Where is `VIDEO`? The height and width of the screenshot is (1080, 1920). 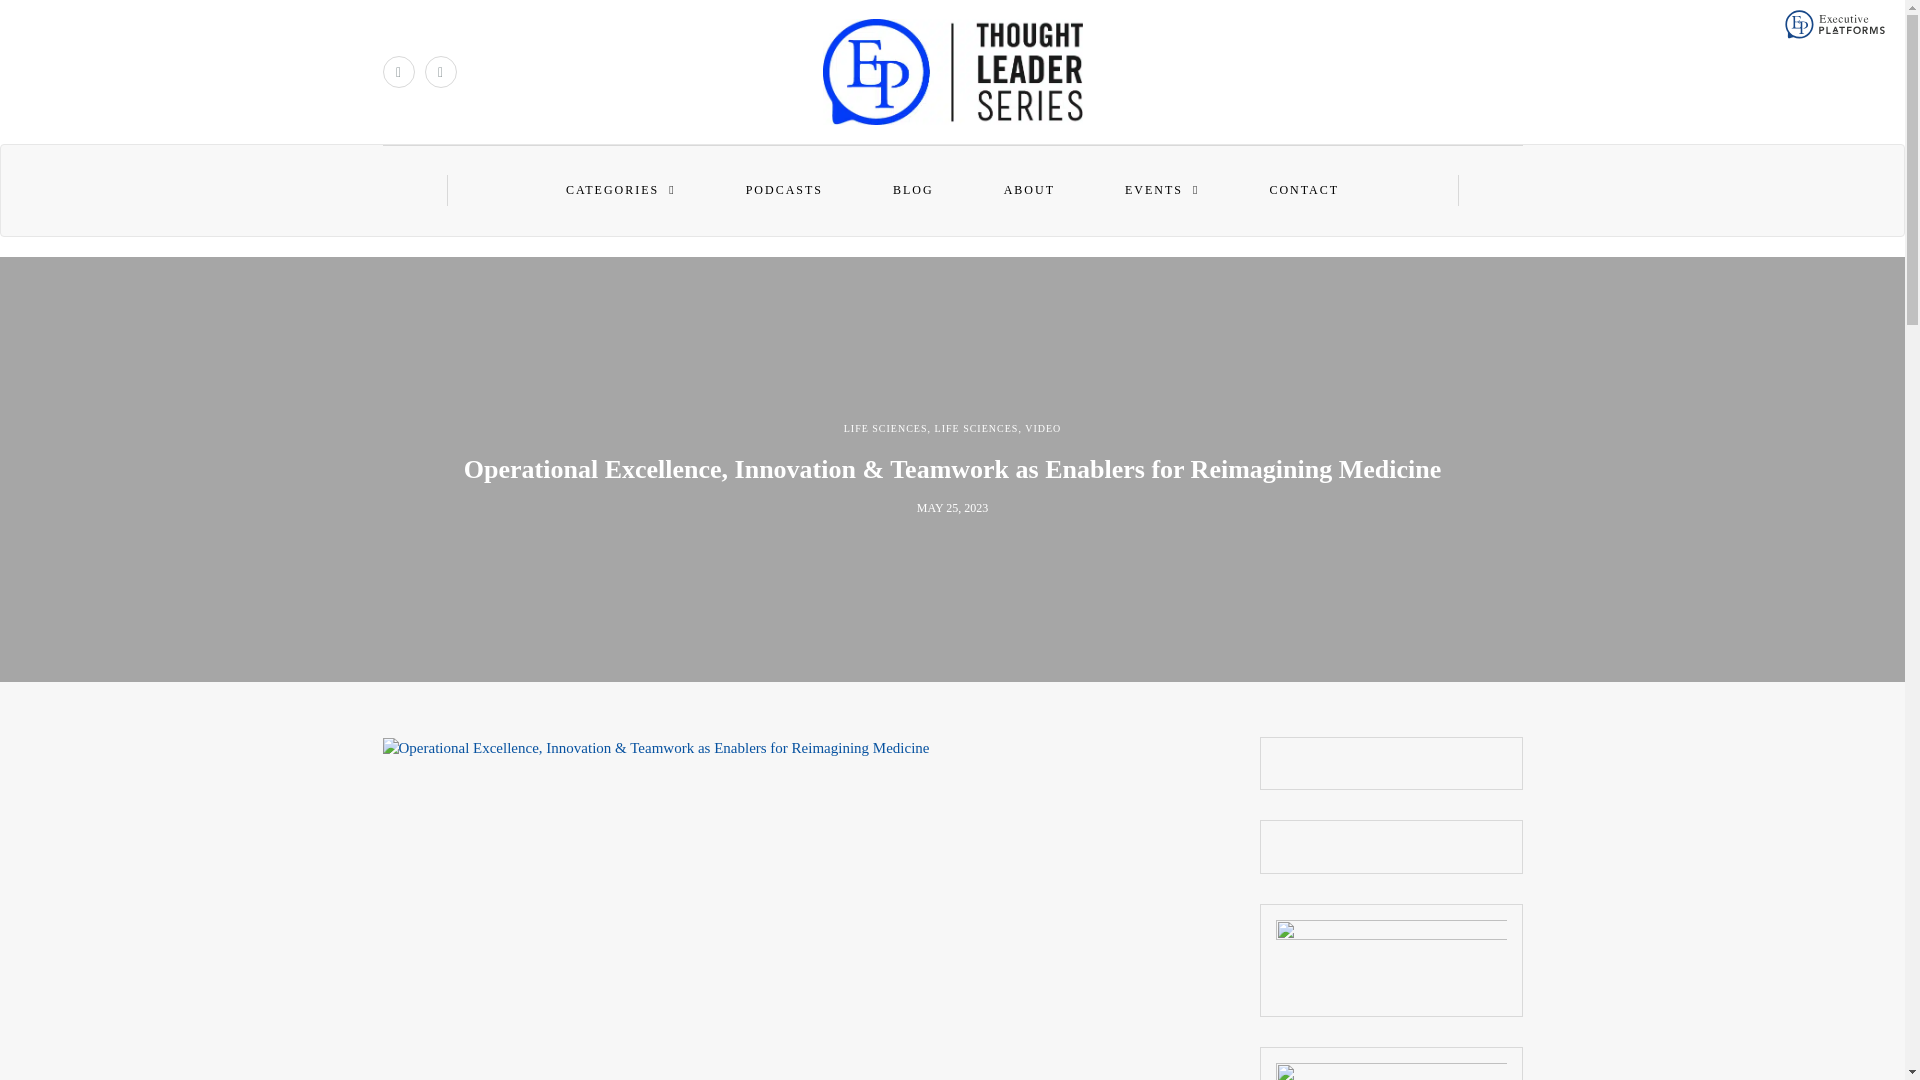
VIDEO is located at coordinates (1043, 428).